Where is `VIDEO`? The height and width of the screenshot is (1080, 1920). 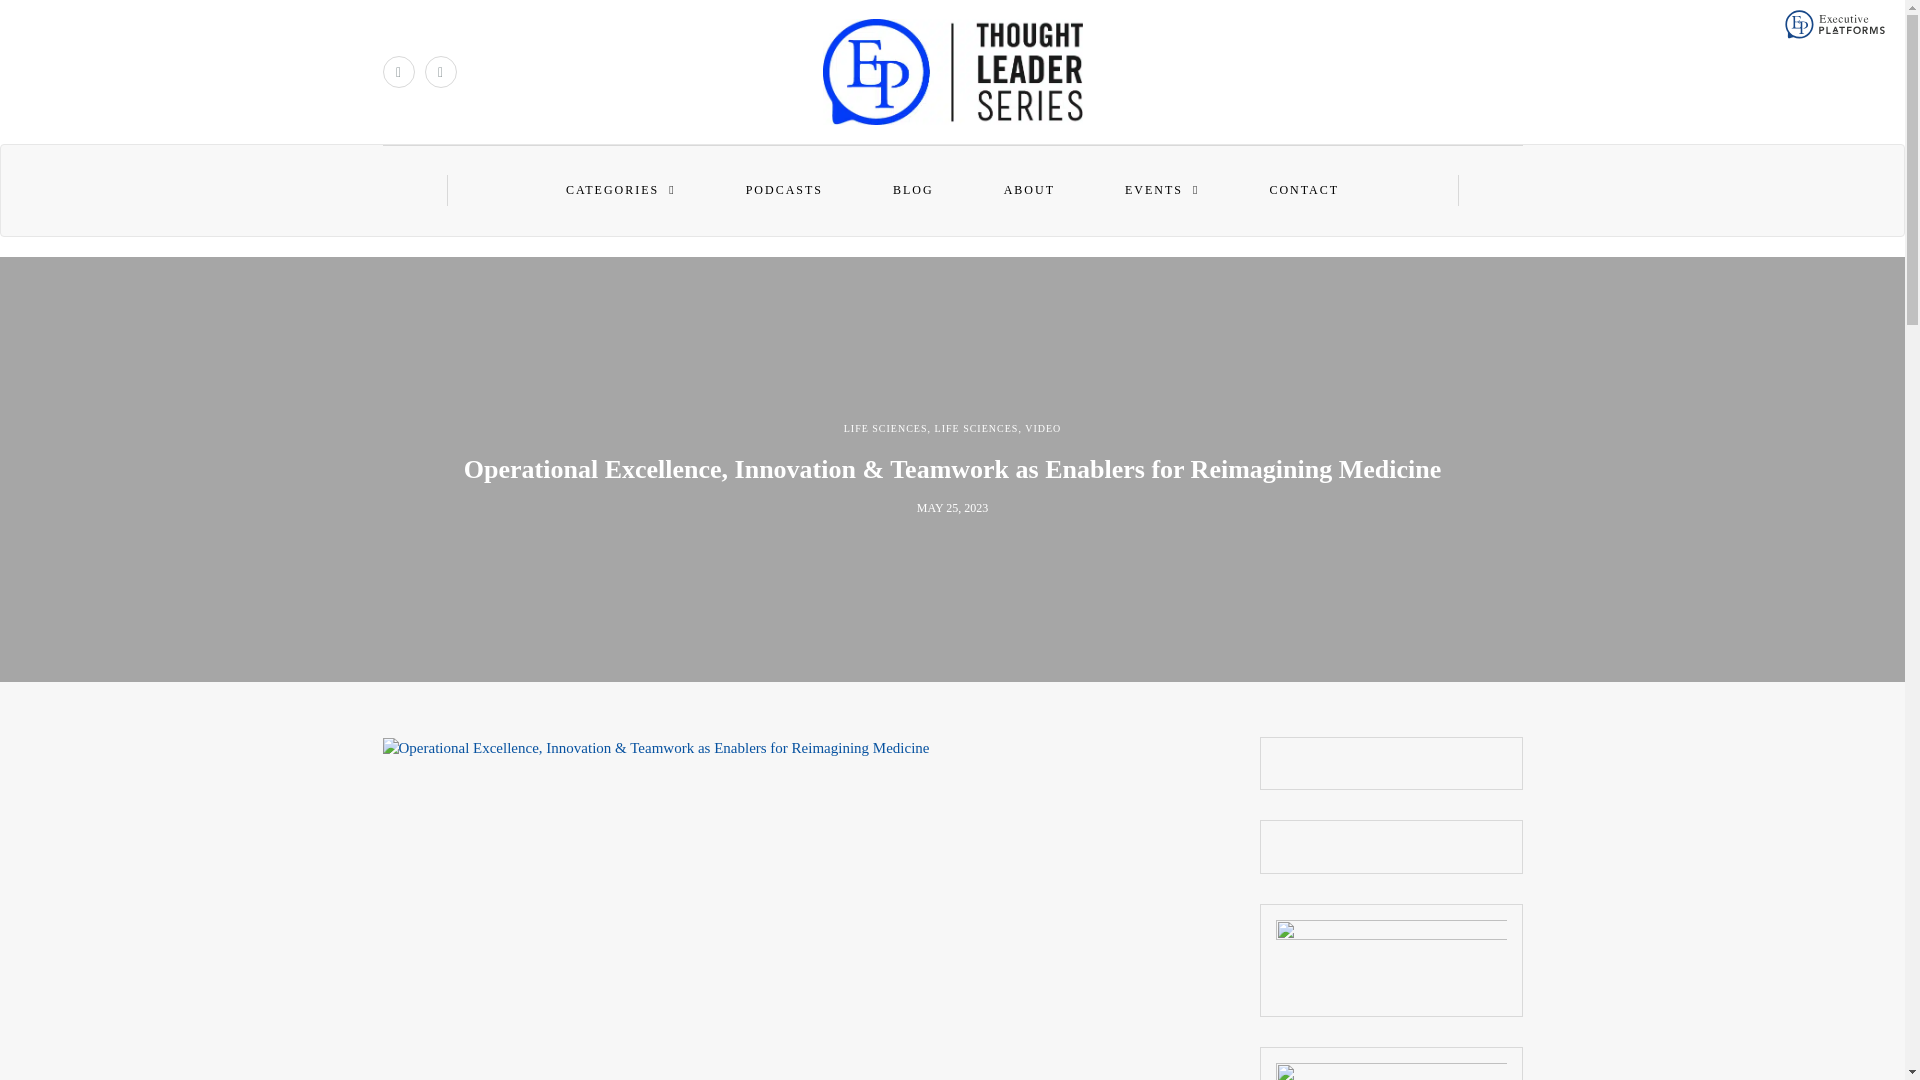
VIDEO is located at coordinates (1043, 428).